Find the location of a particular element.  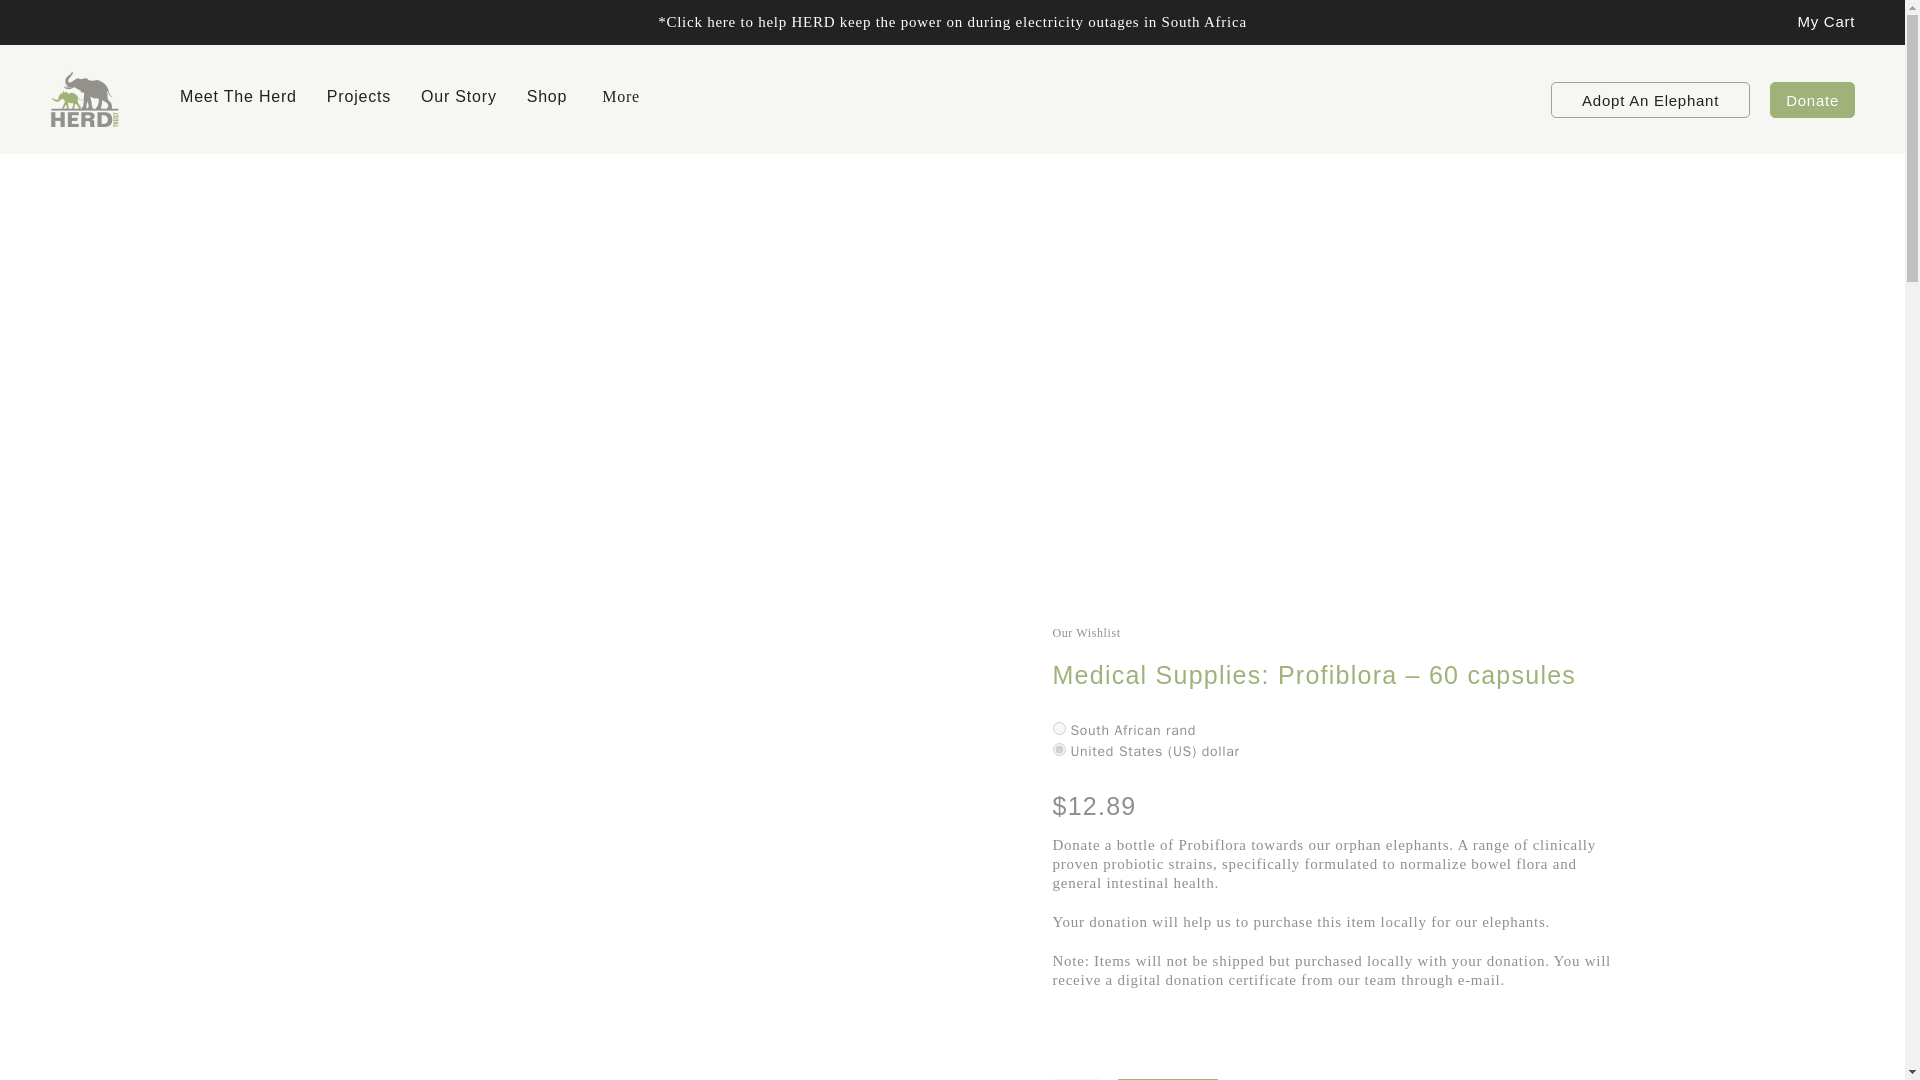

ZAR is located at coordinates (1058, 728).